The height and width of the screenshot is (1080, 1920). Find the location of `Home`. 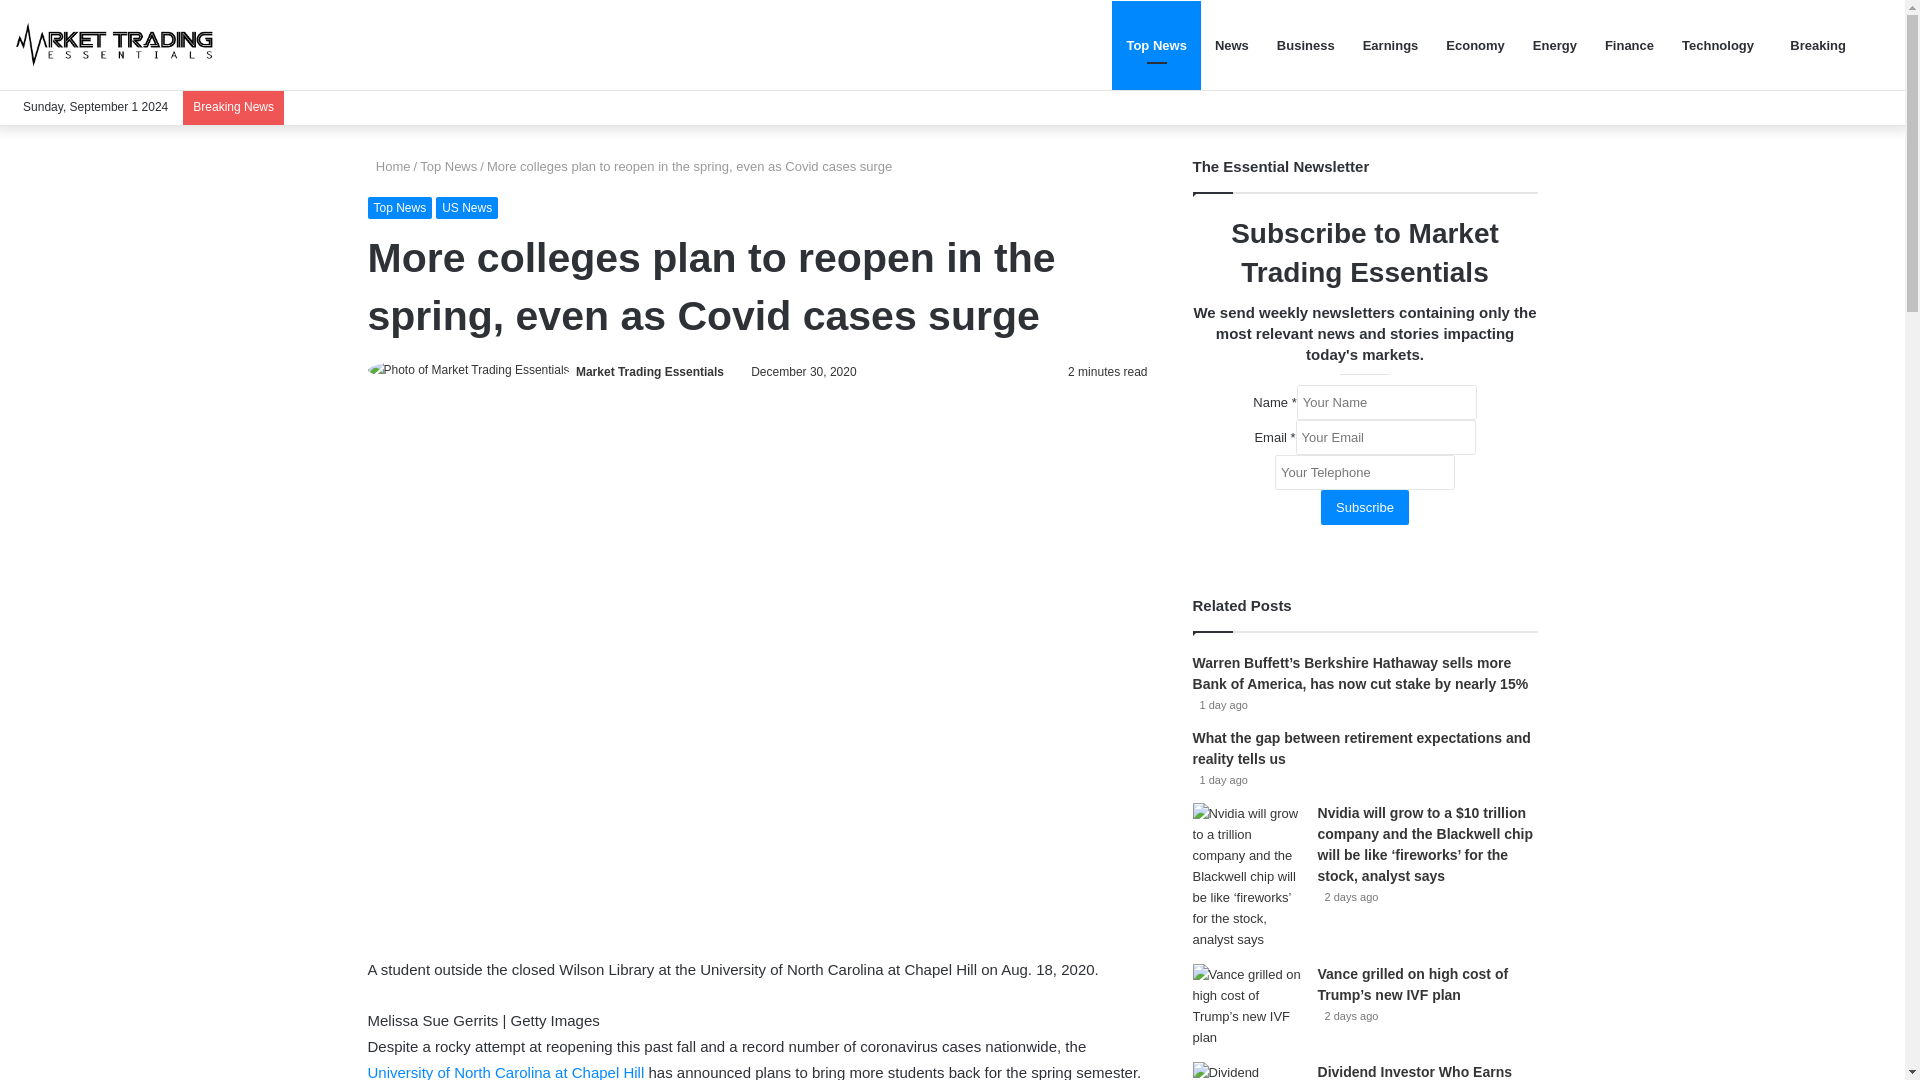

Home is located at coordinates (389, 166).